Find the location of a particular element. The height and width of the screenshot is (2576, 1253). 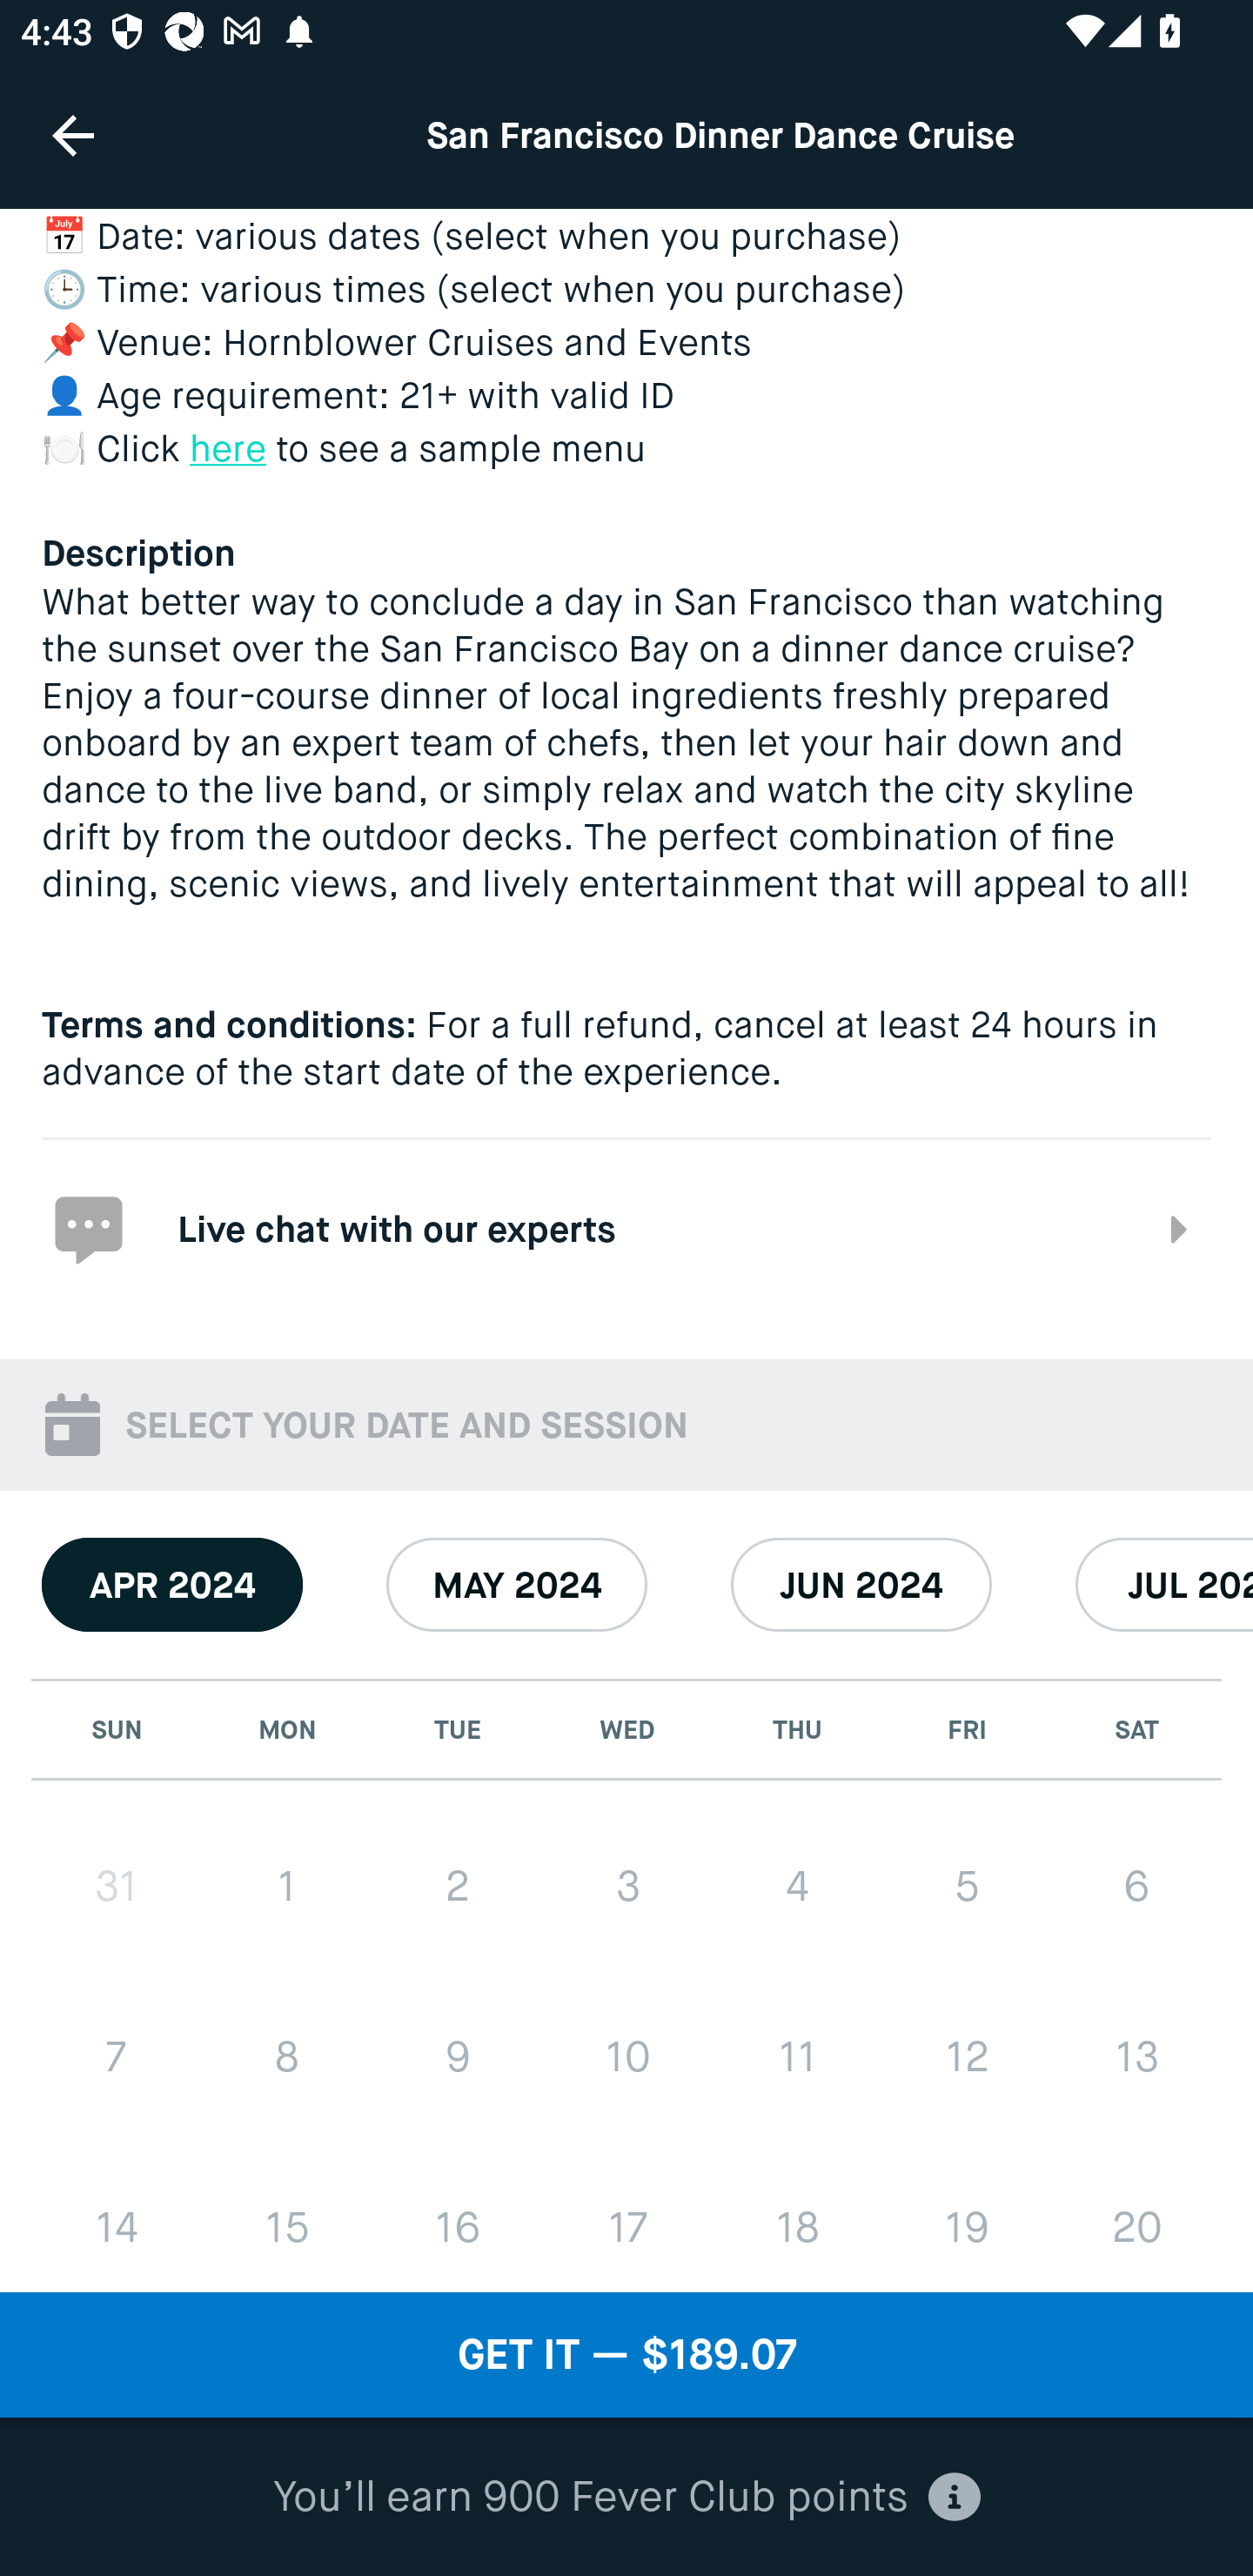

MAY 2024 is located at coordinates (517, 1586).